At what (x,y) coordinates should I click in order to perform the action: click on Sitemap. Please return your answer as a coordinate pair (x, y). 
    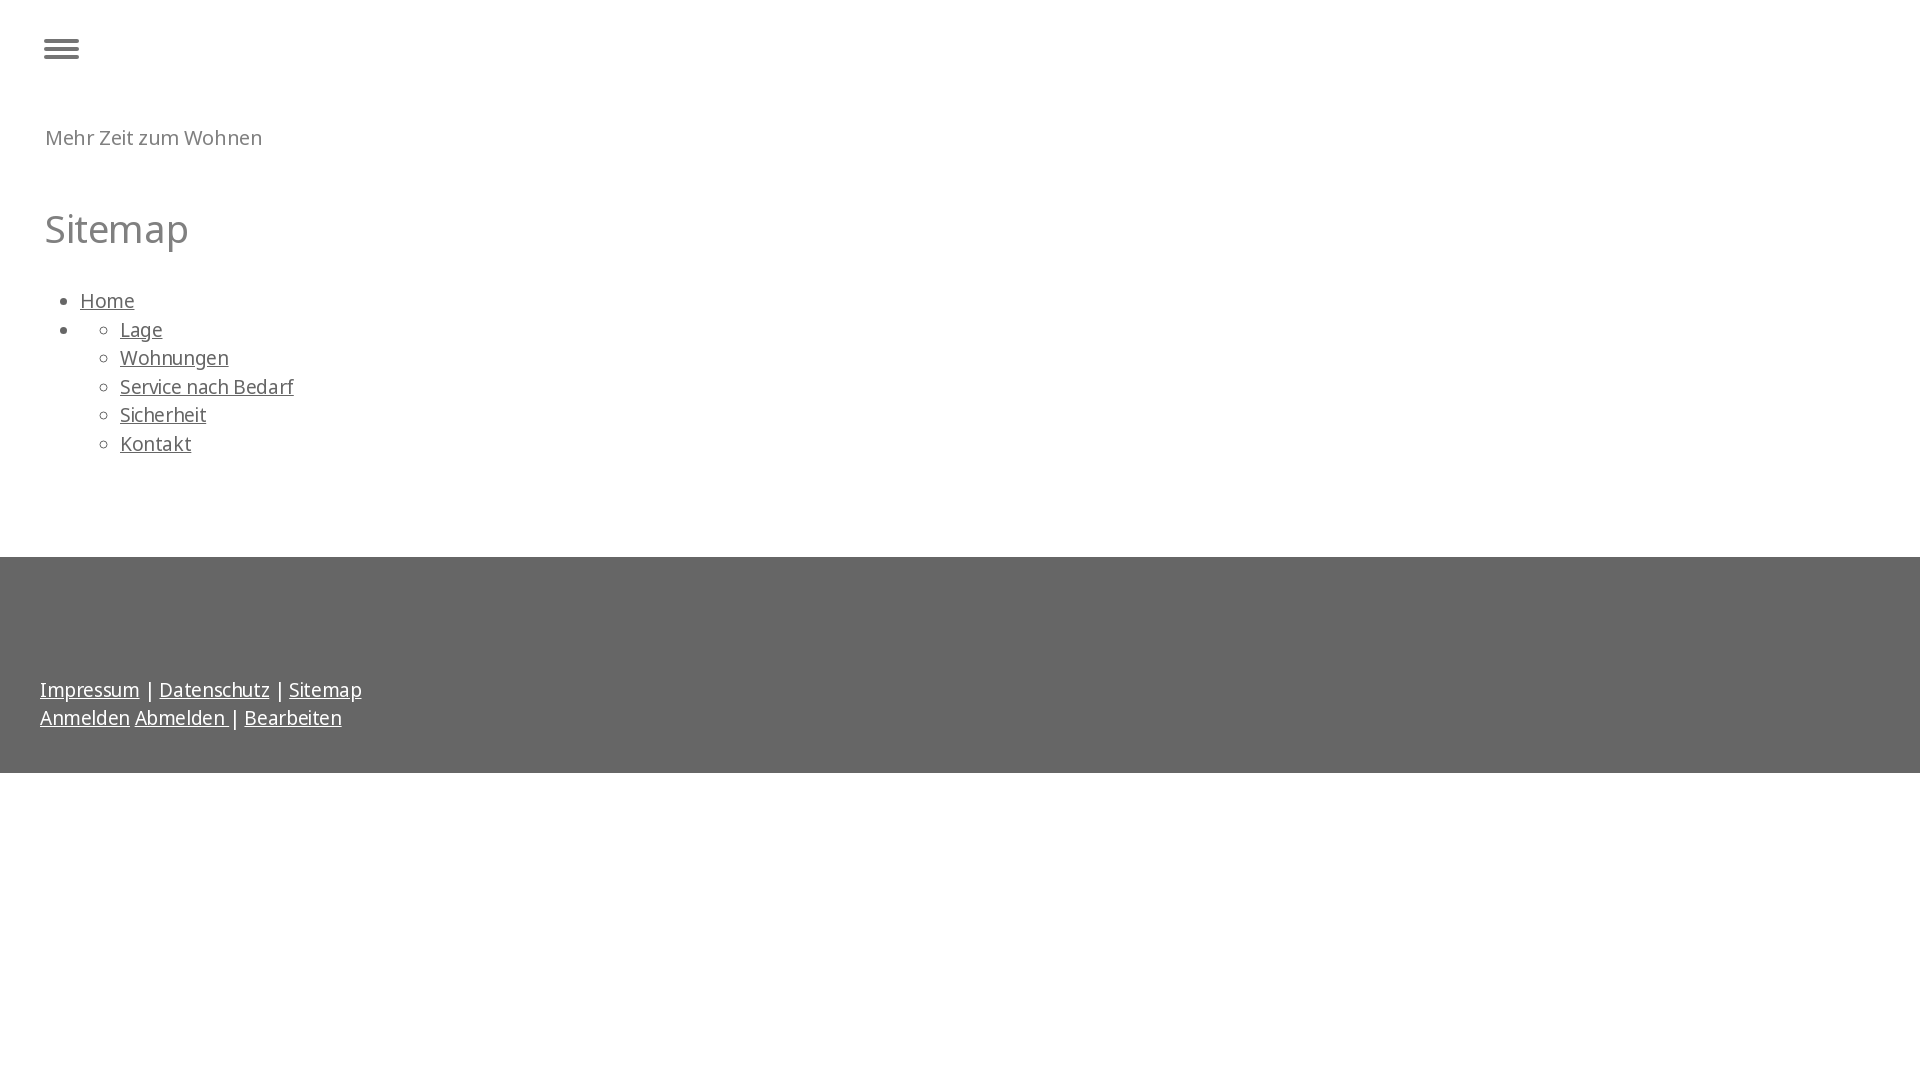
    Looking at the image, I should click on (325, 690).